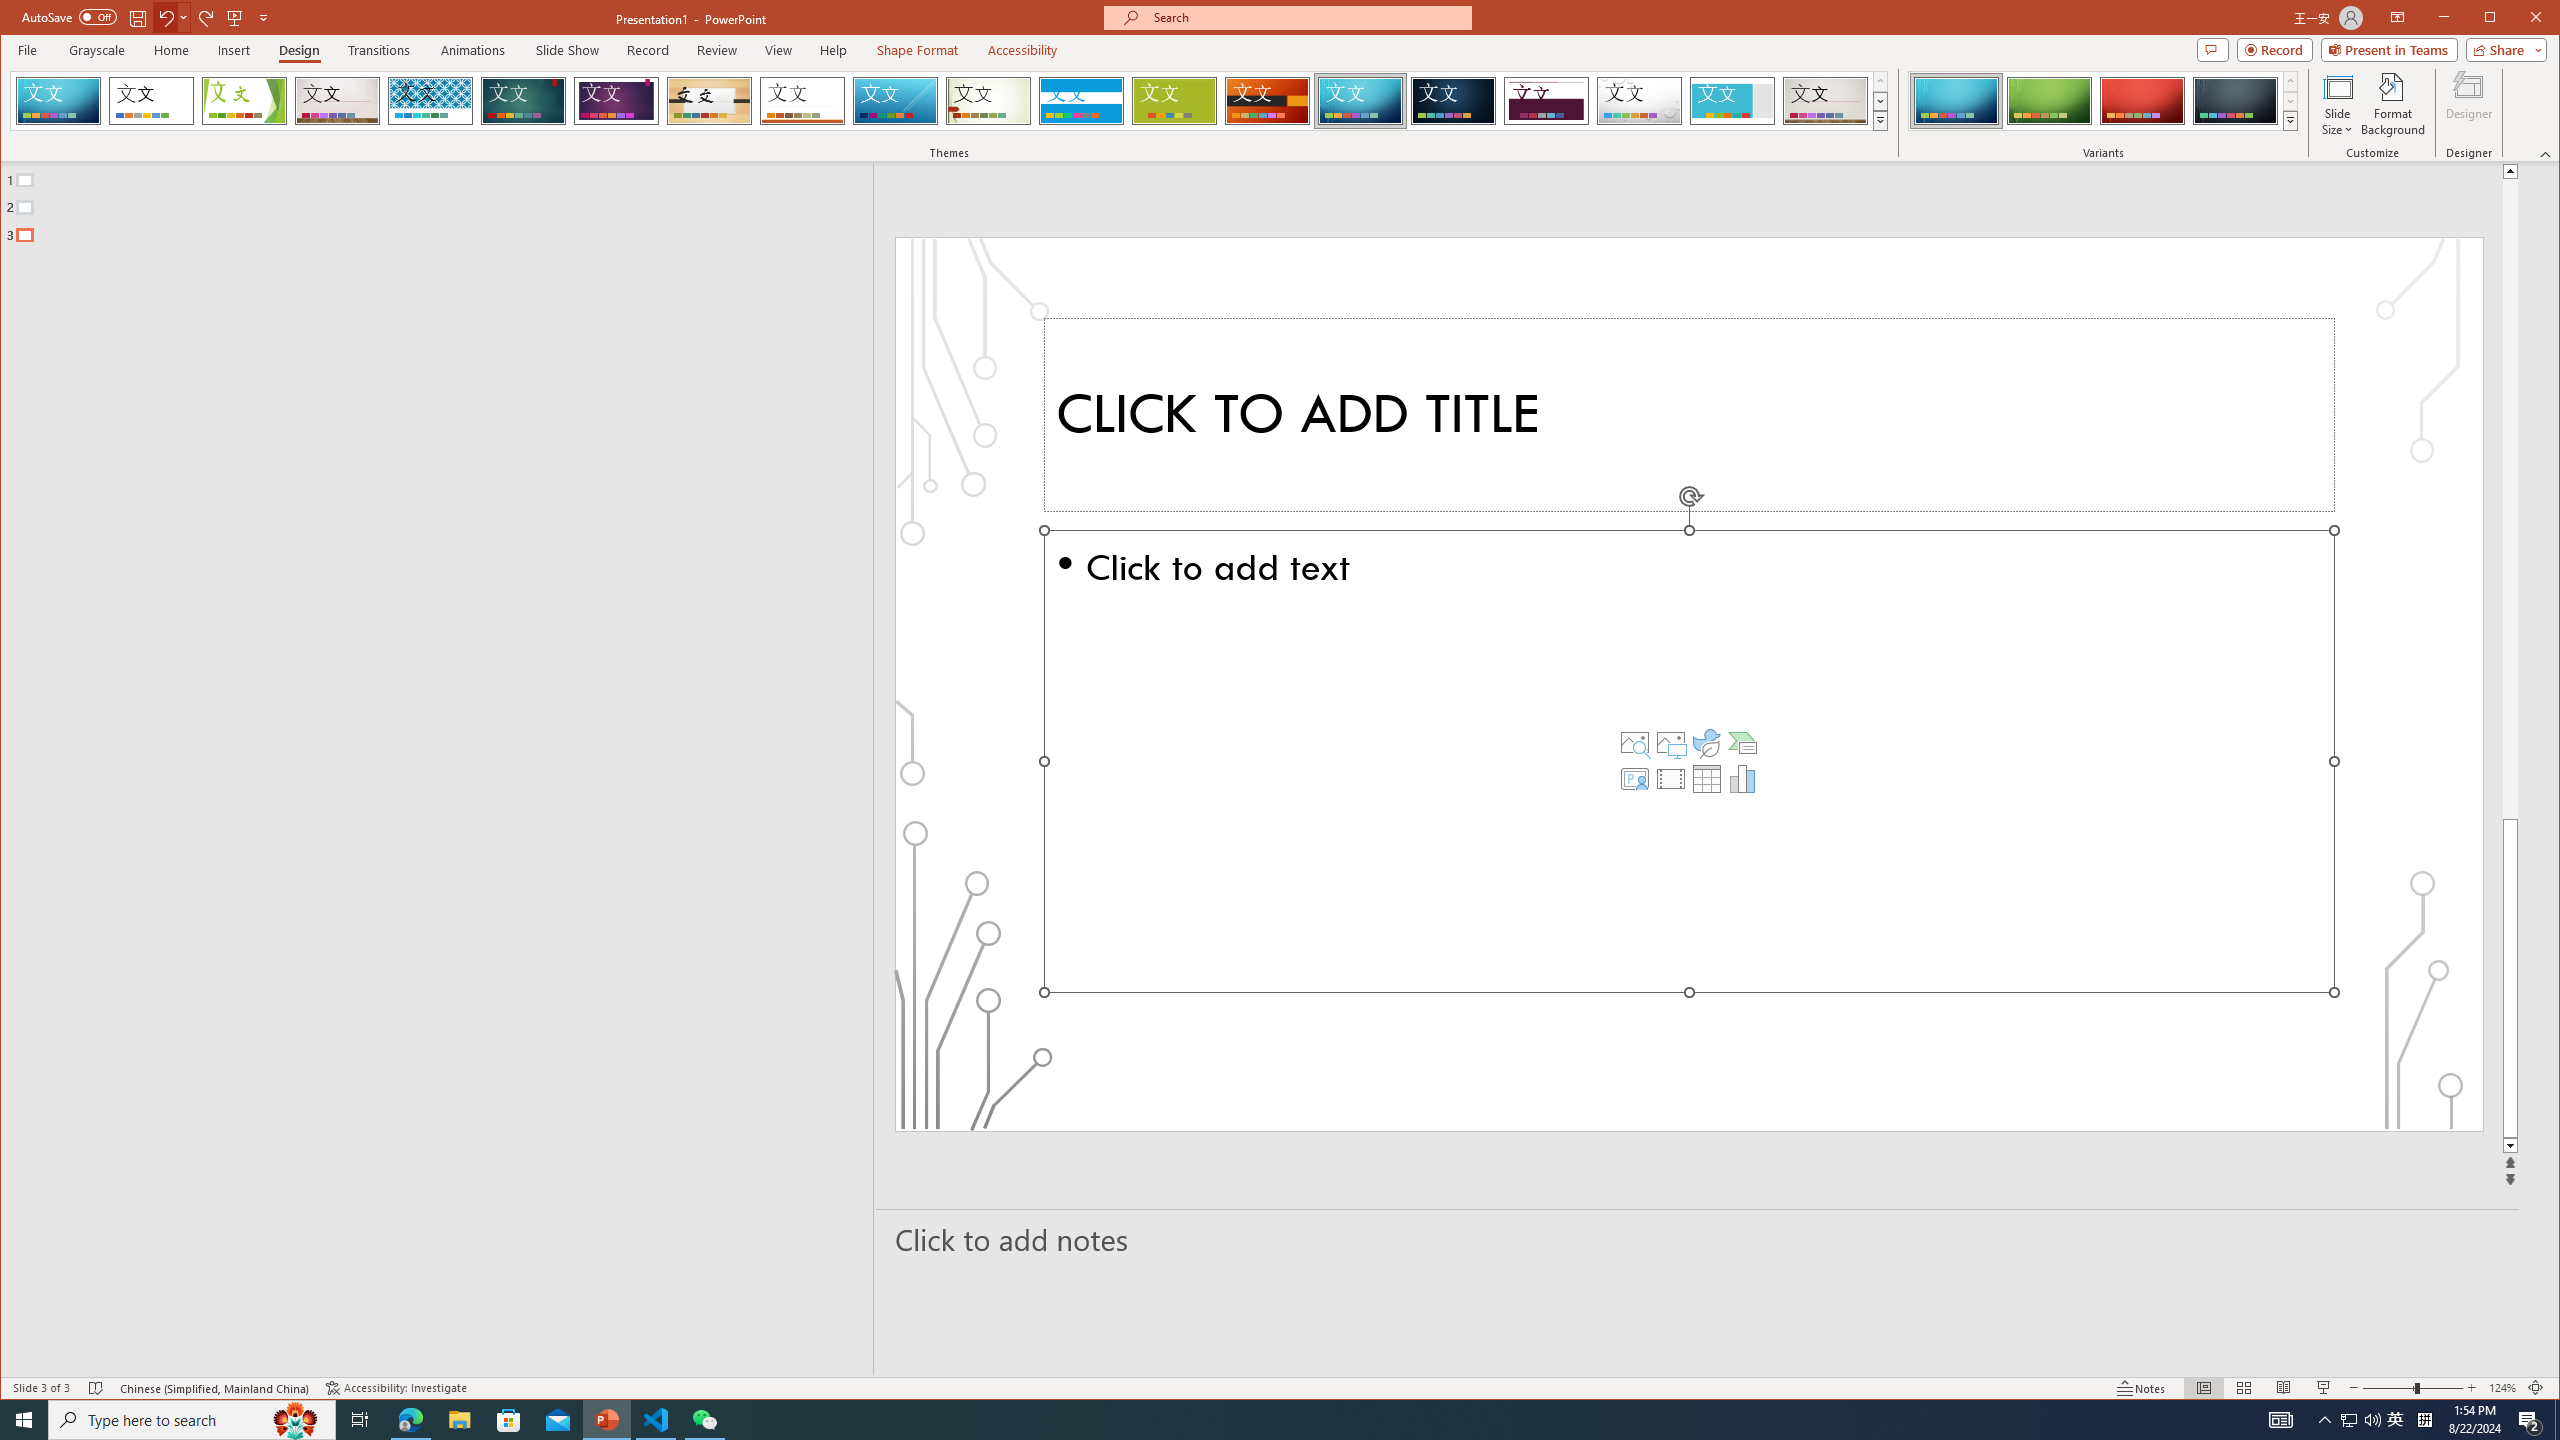 The width and height of the screenshot is (2560, 1440). What do you see at coordinates (1733, 101) in the screenshot?
I see `Frame` at bounding box center [1733, 101].